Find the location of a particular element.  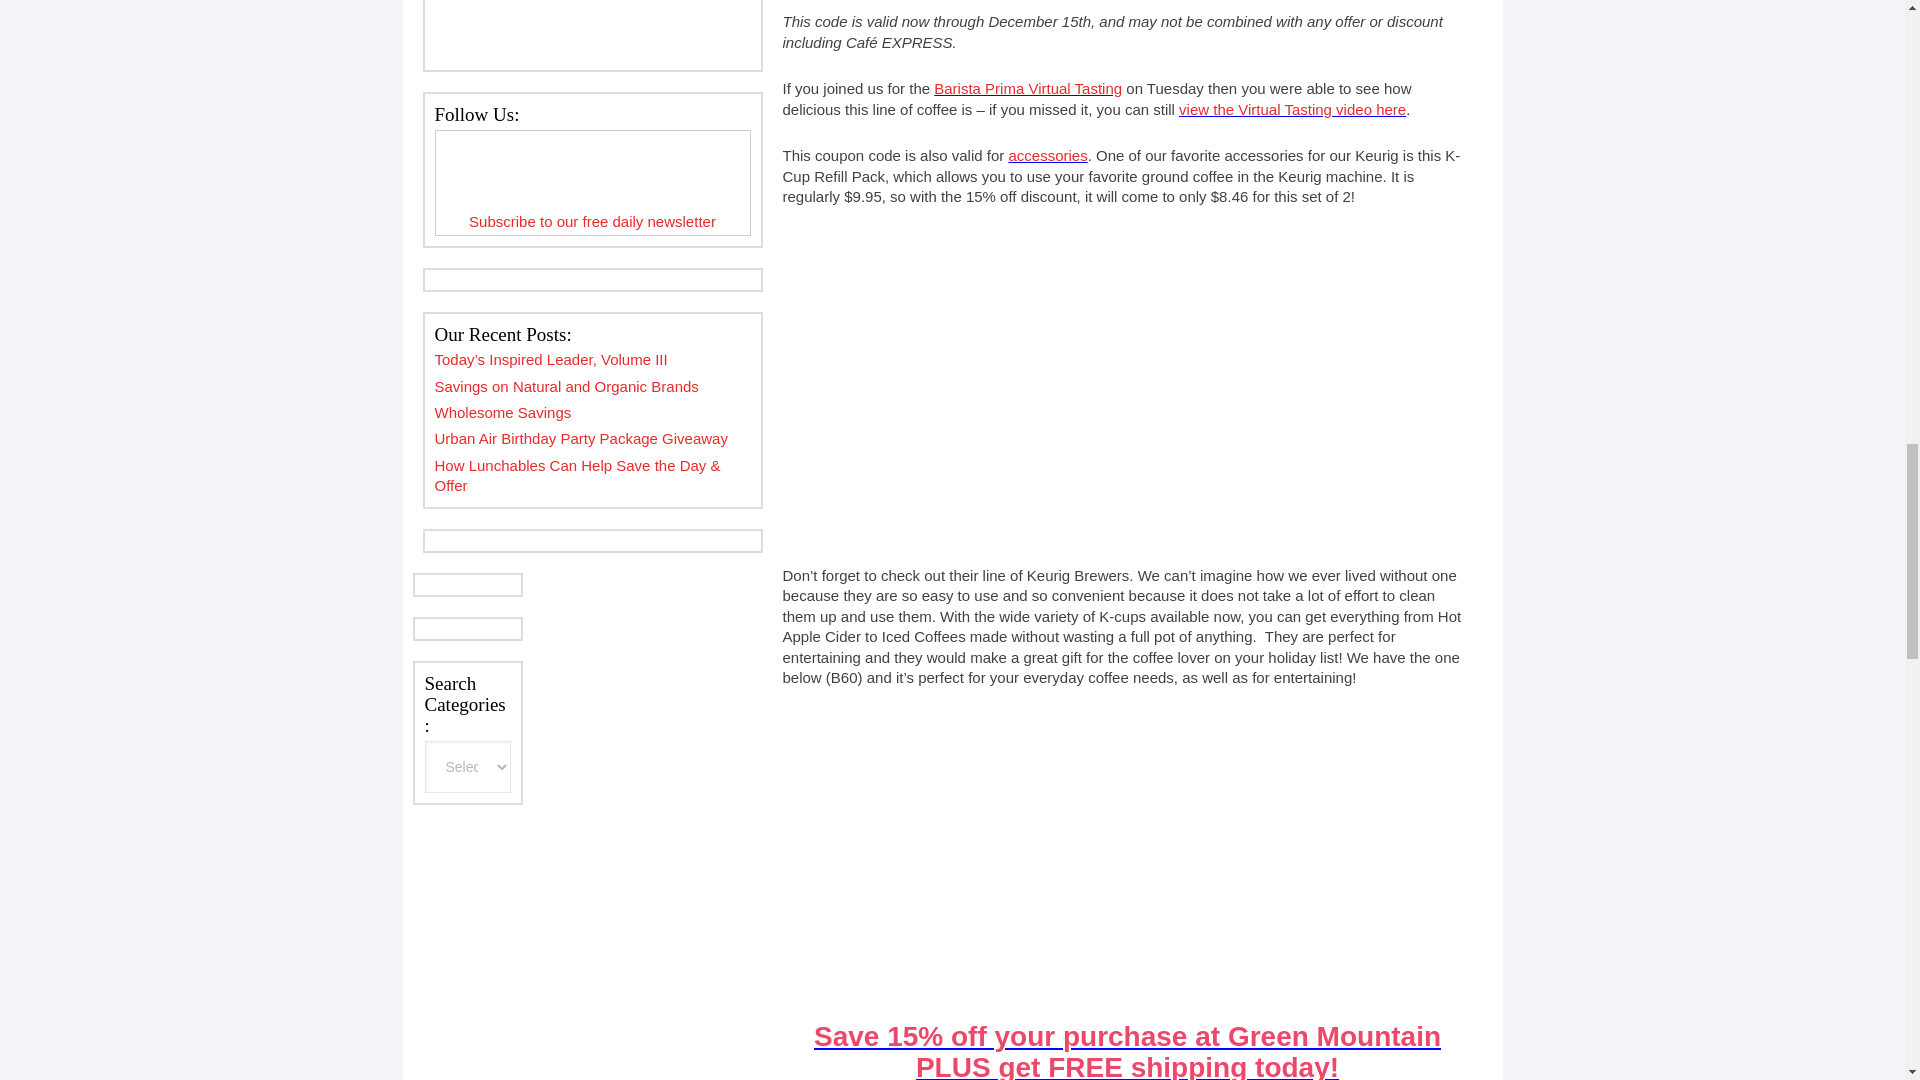

Green Mountain Coffee is located at coordinates (1128, 1050).